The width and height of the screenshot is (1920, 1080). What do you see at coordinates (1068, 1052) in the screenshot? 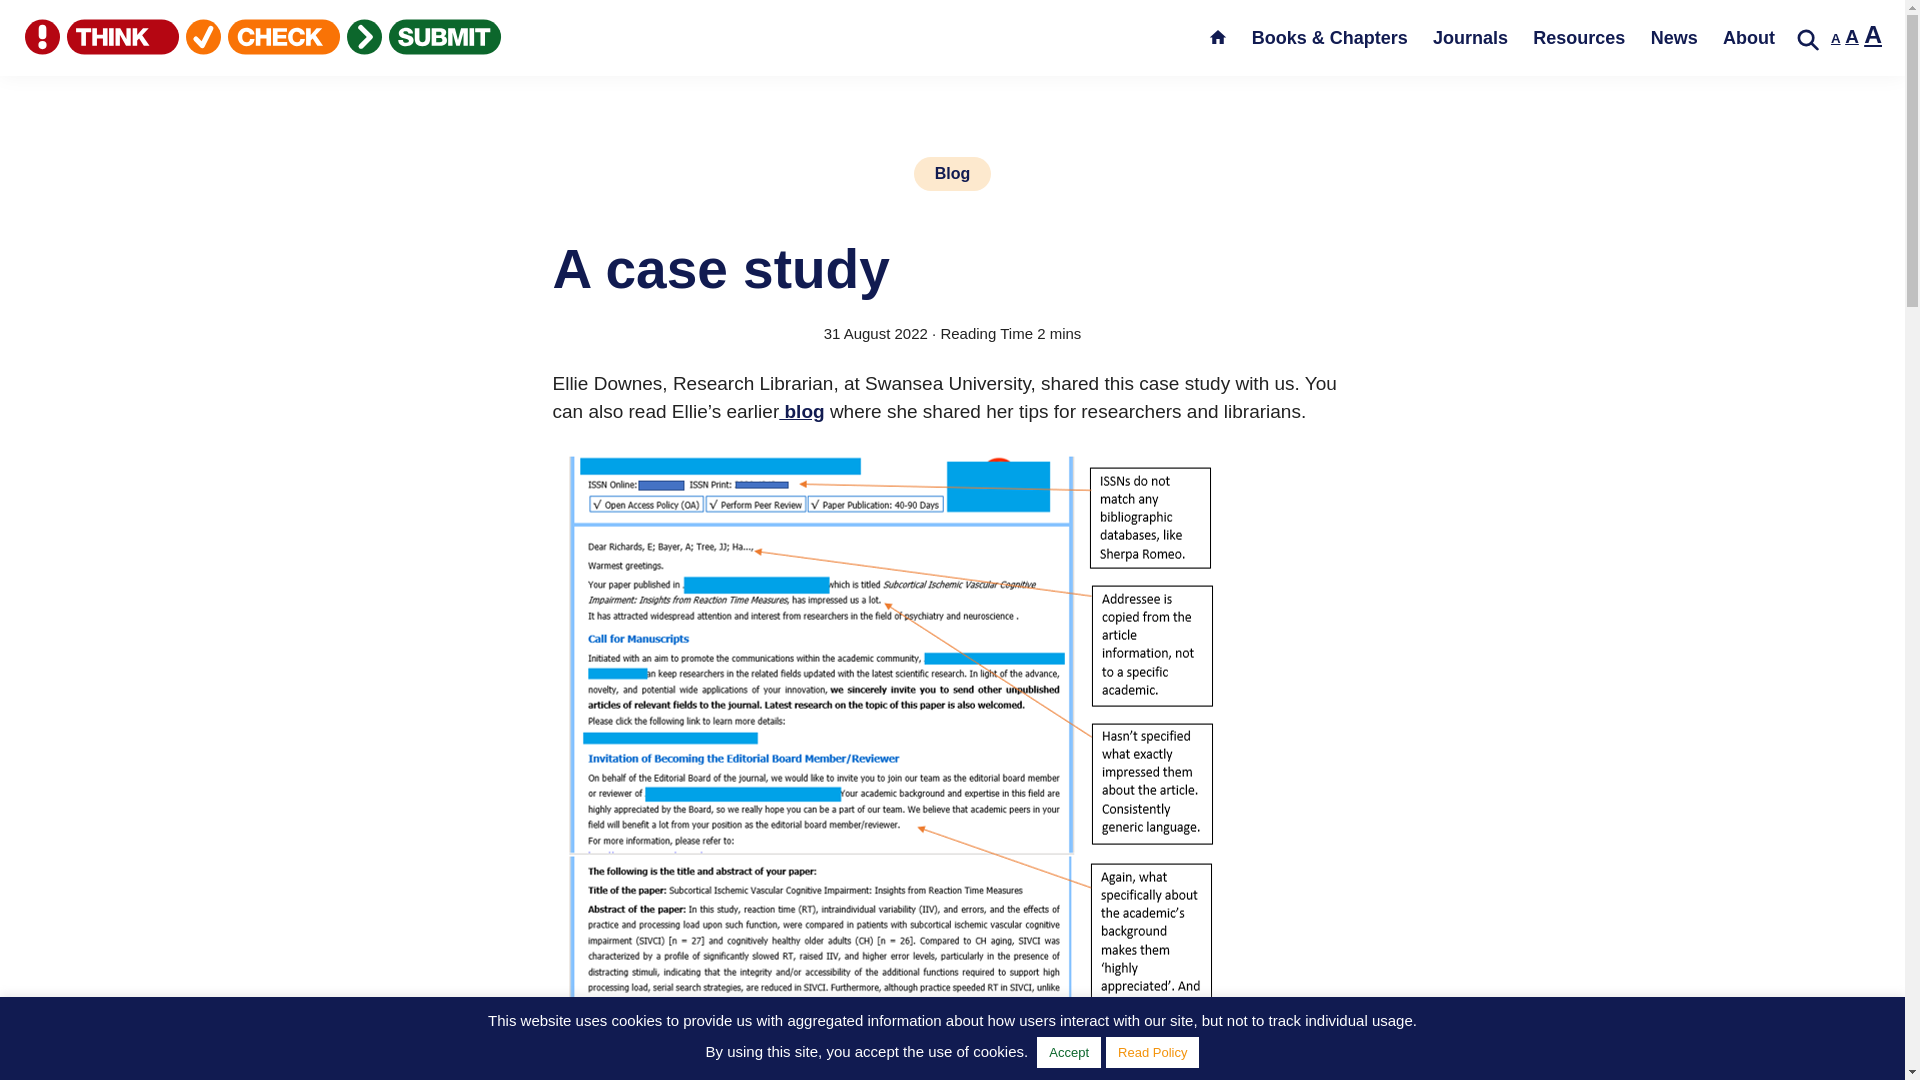
I see `Reset font size` at bounding box center [1068, 1052].